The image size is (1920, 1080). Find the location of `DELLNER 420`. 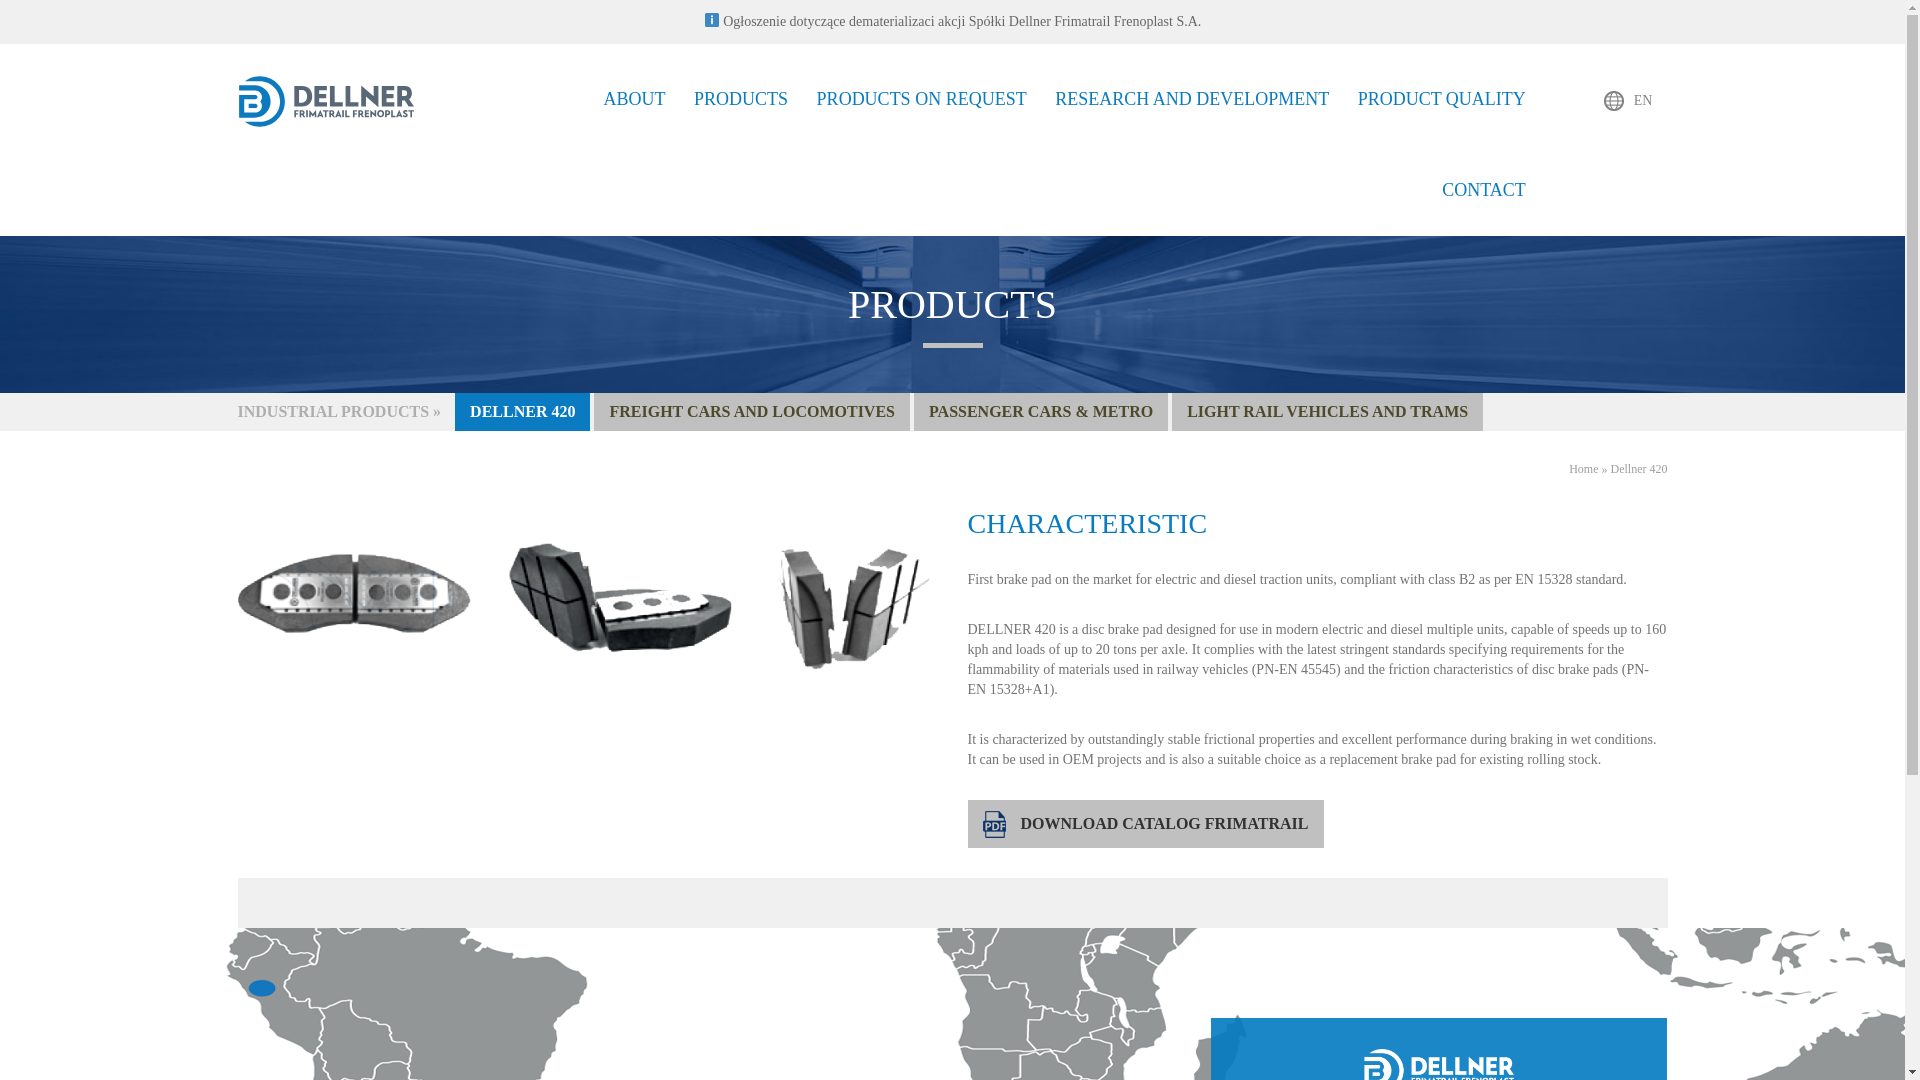

DELLNER 420 is located at coordinates (522, 412).